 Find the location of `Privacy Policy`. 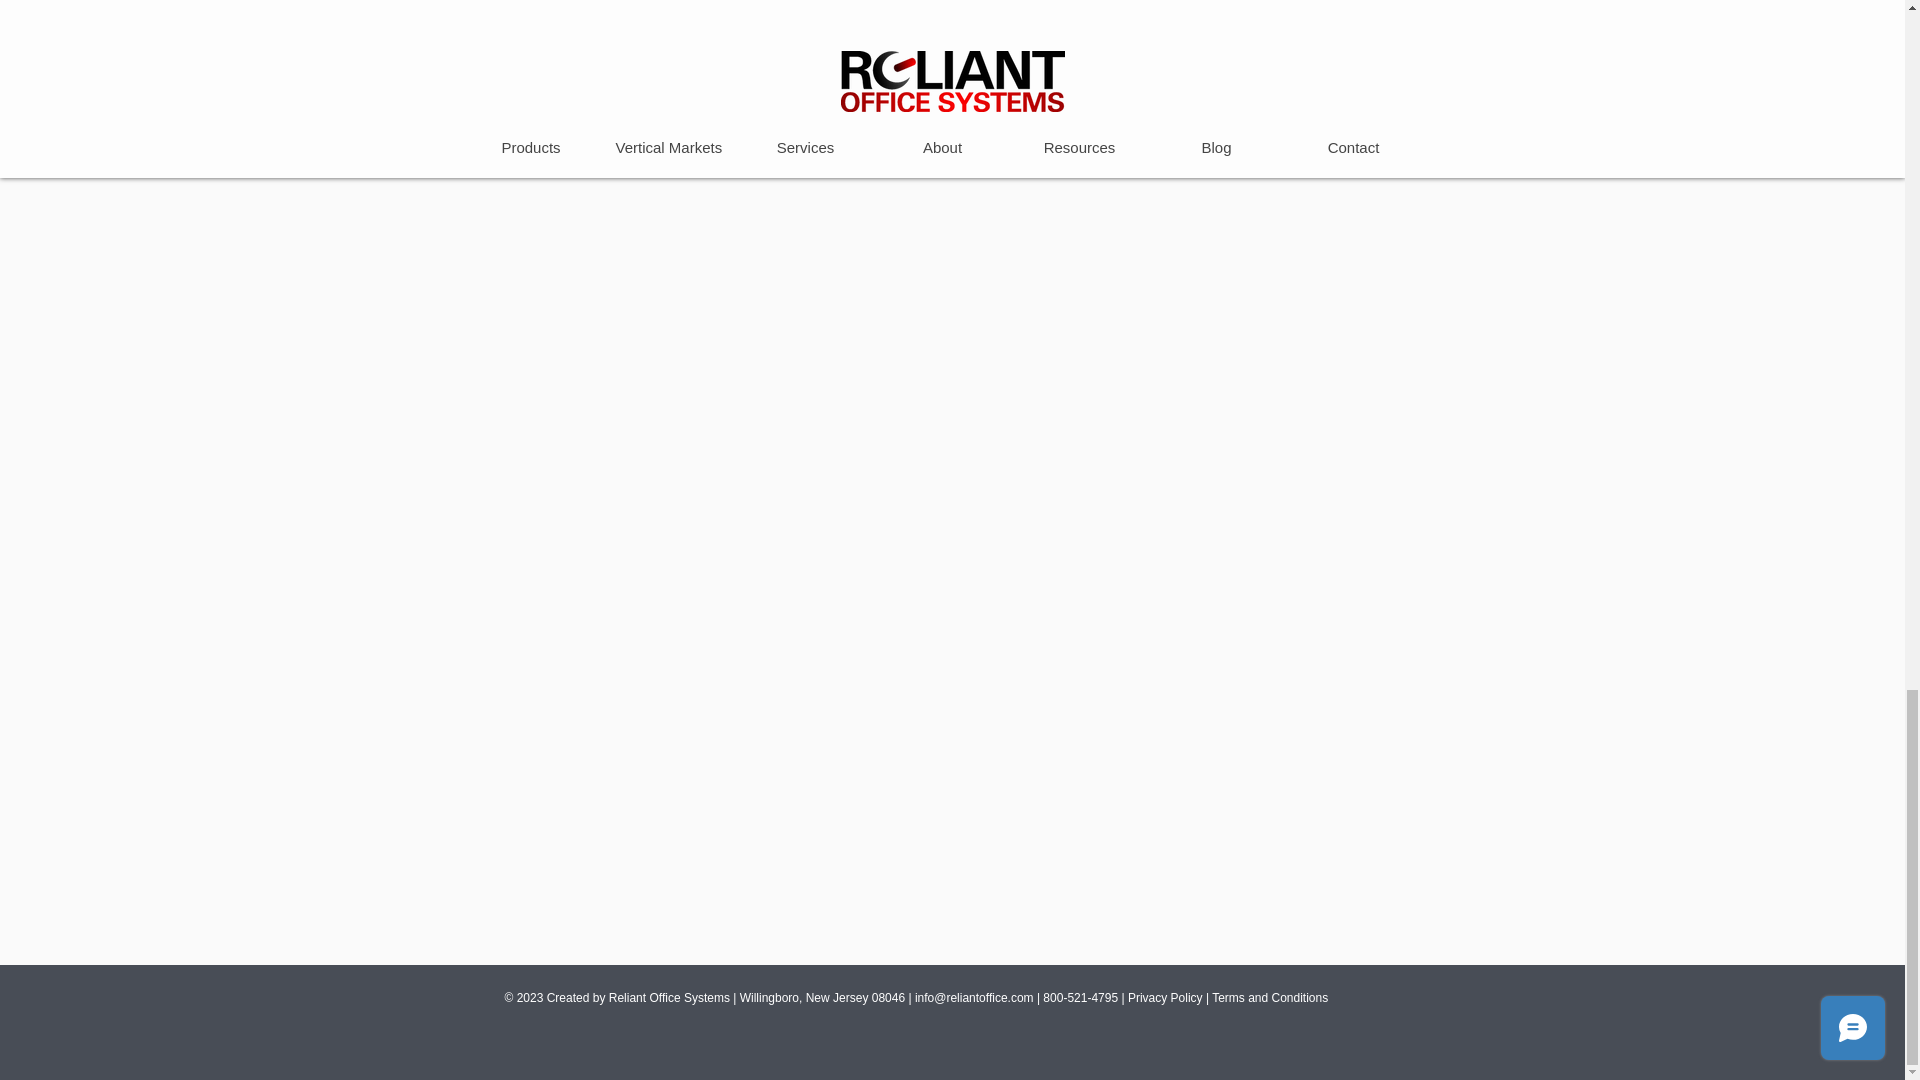

Privacy Policy is located at coordinates (1166, 998).